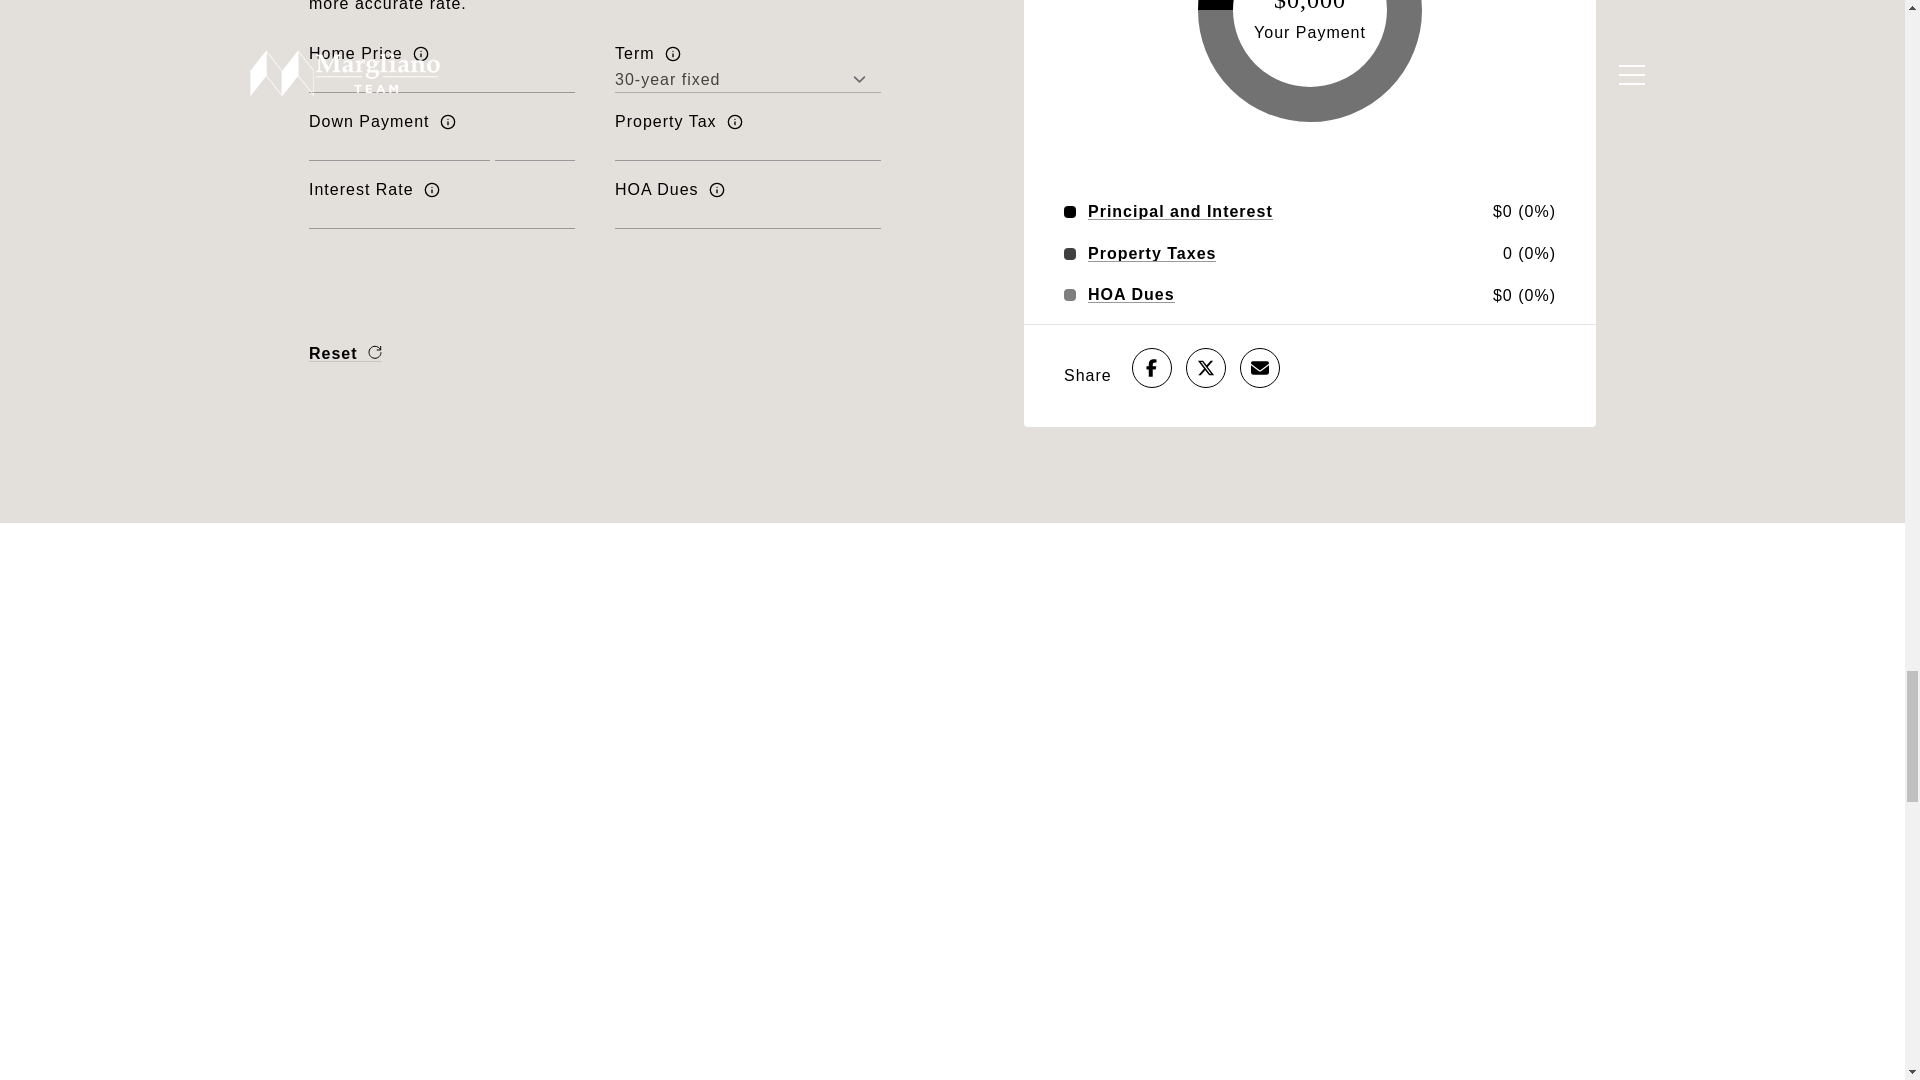 The image size is (1920, 1080). I want to click on HOA Dues, so click(1132, 295).